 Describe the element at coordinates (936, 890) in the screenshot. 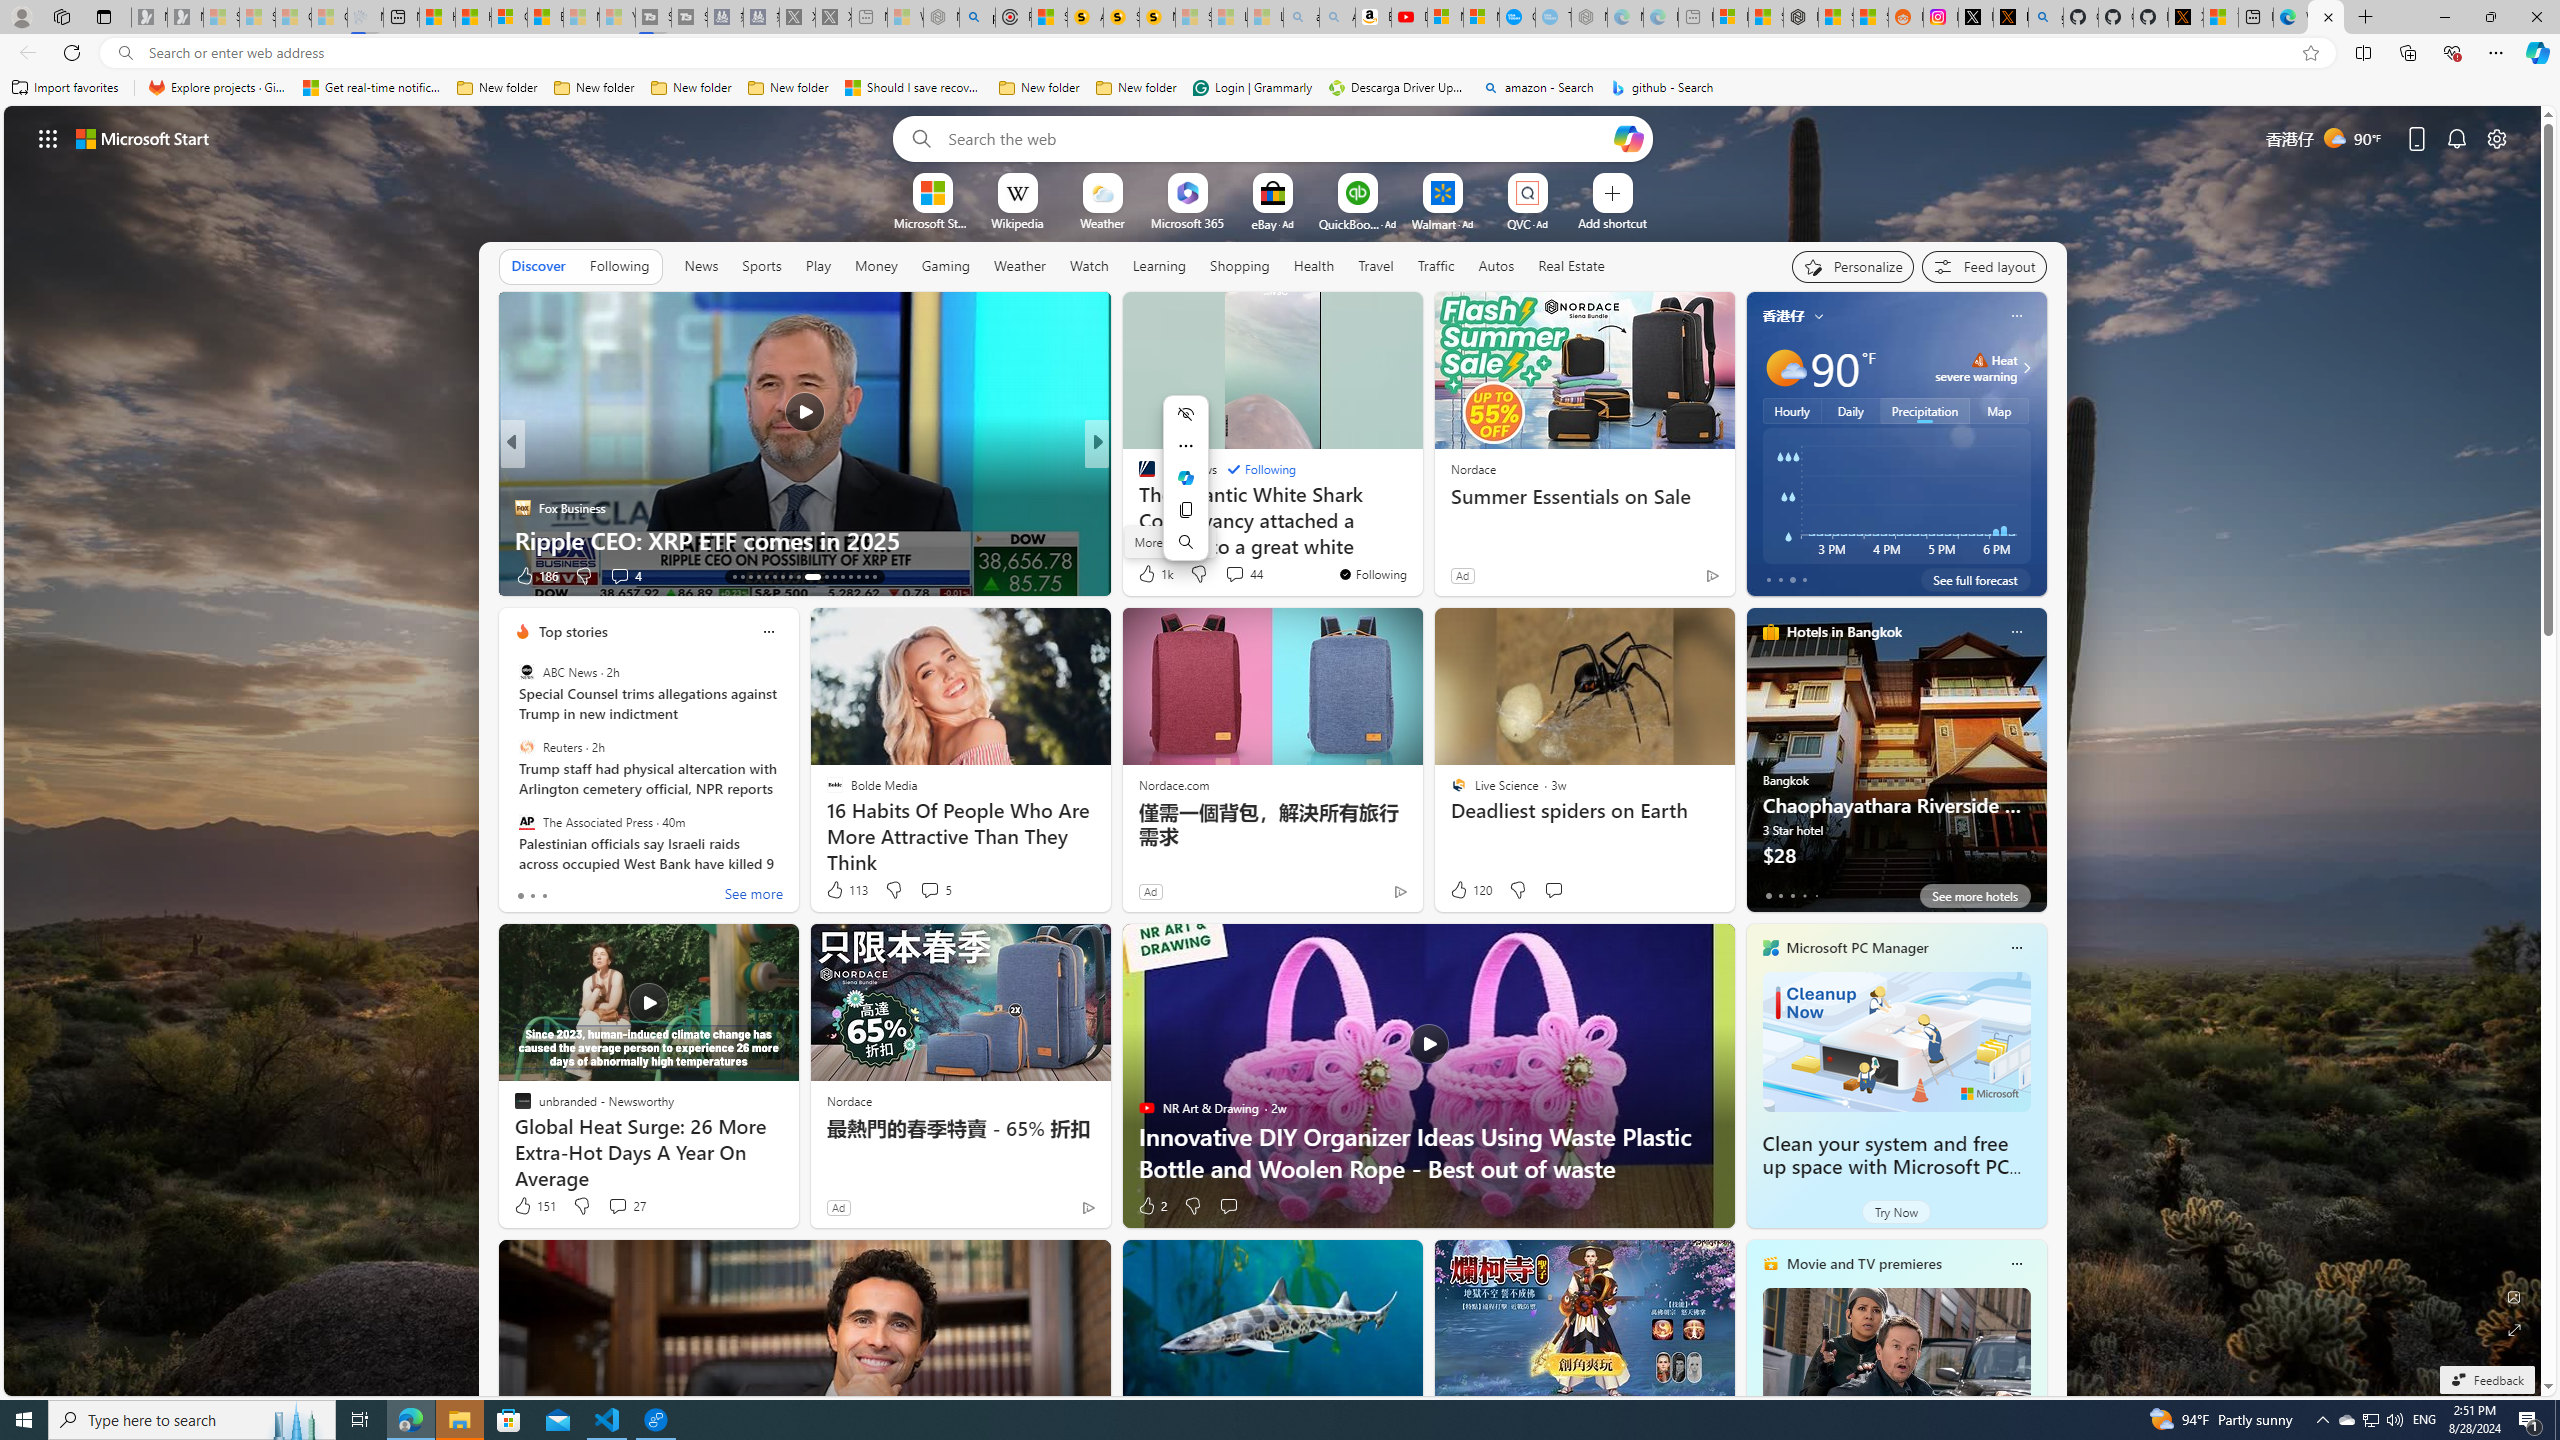

I see `View comments 5 Comment` at that location.